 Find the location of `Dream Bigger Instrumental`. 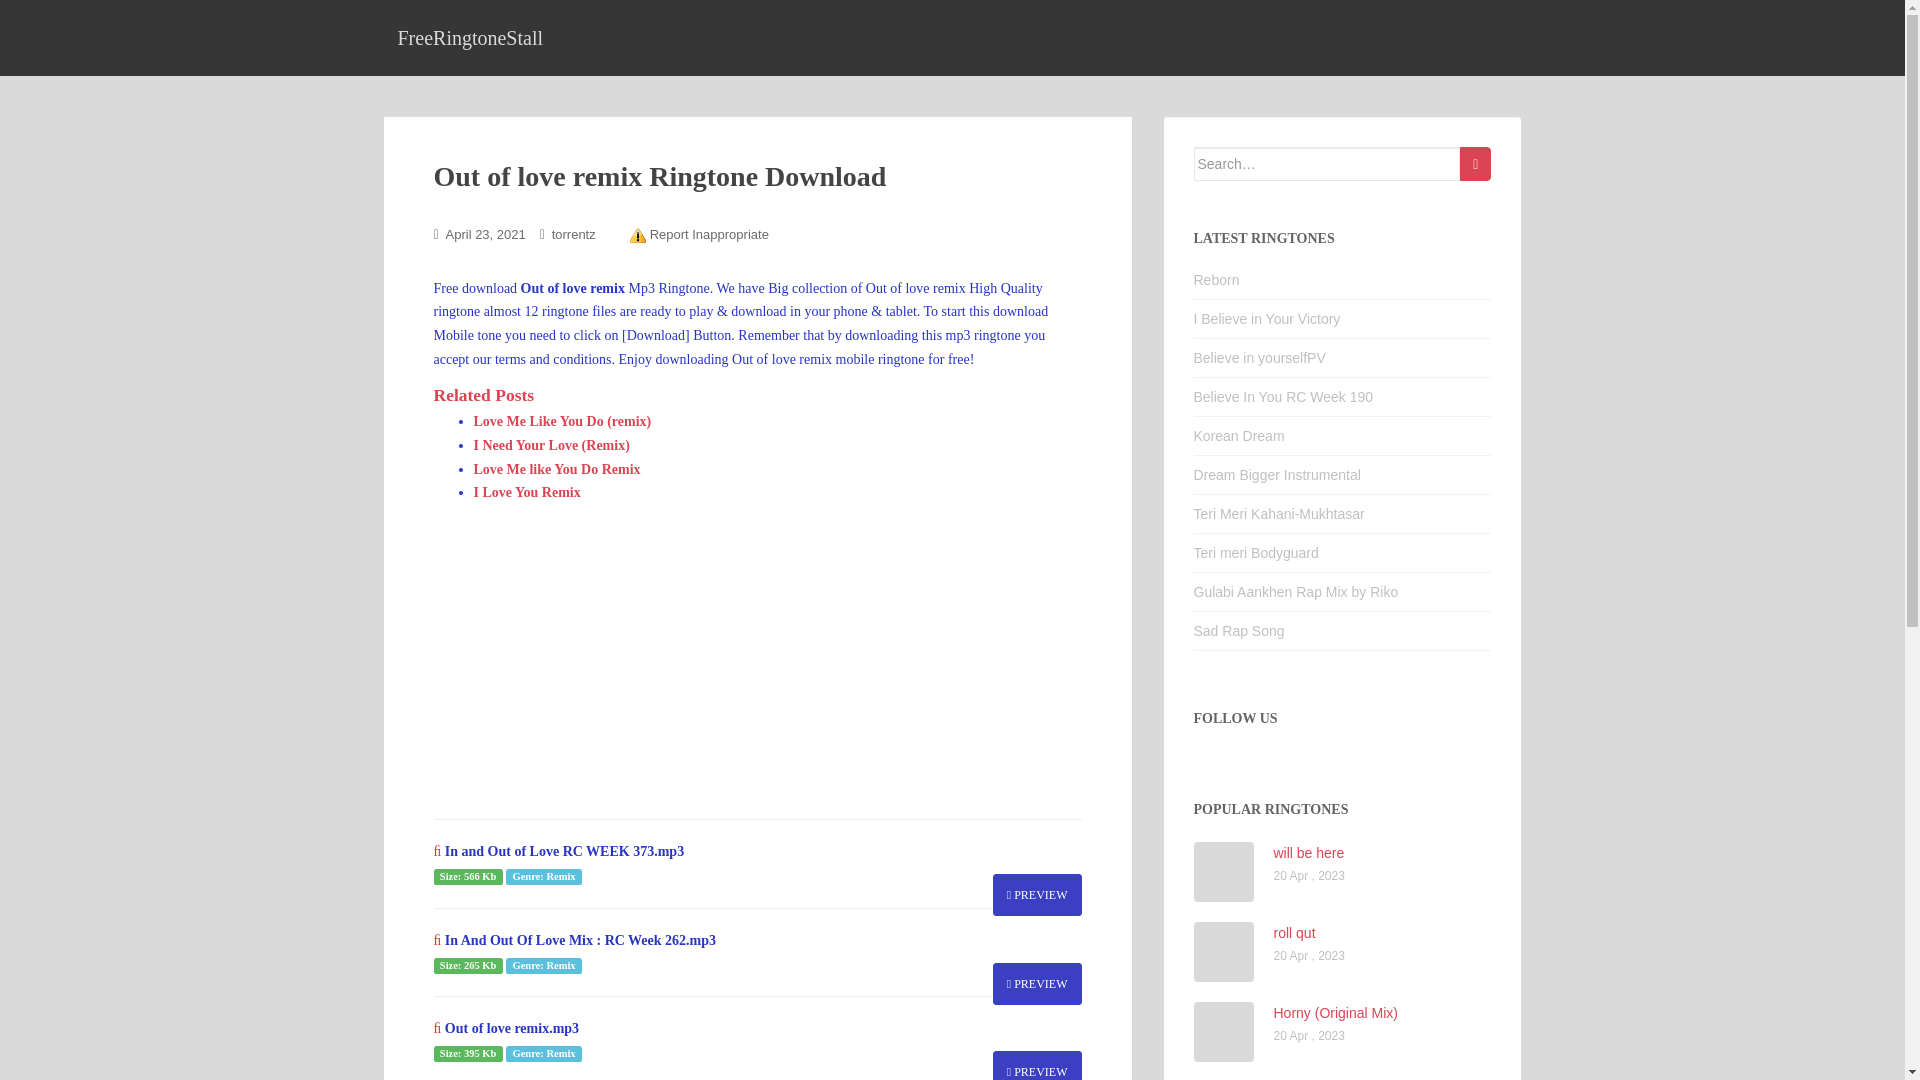

Dream Bigger Instrumental is located at coordinates (1278, 474).